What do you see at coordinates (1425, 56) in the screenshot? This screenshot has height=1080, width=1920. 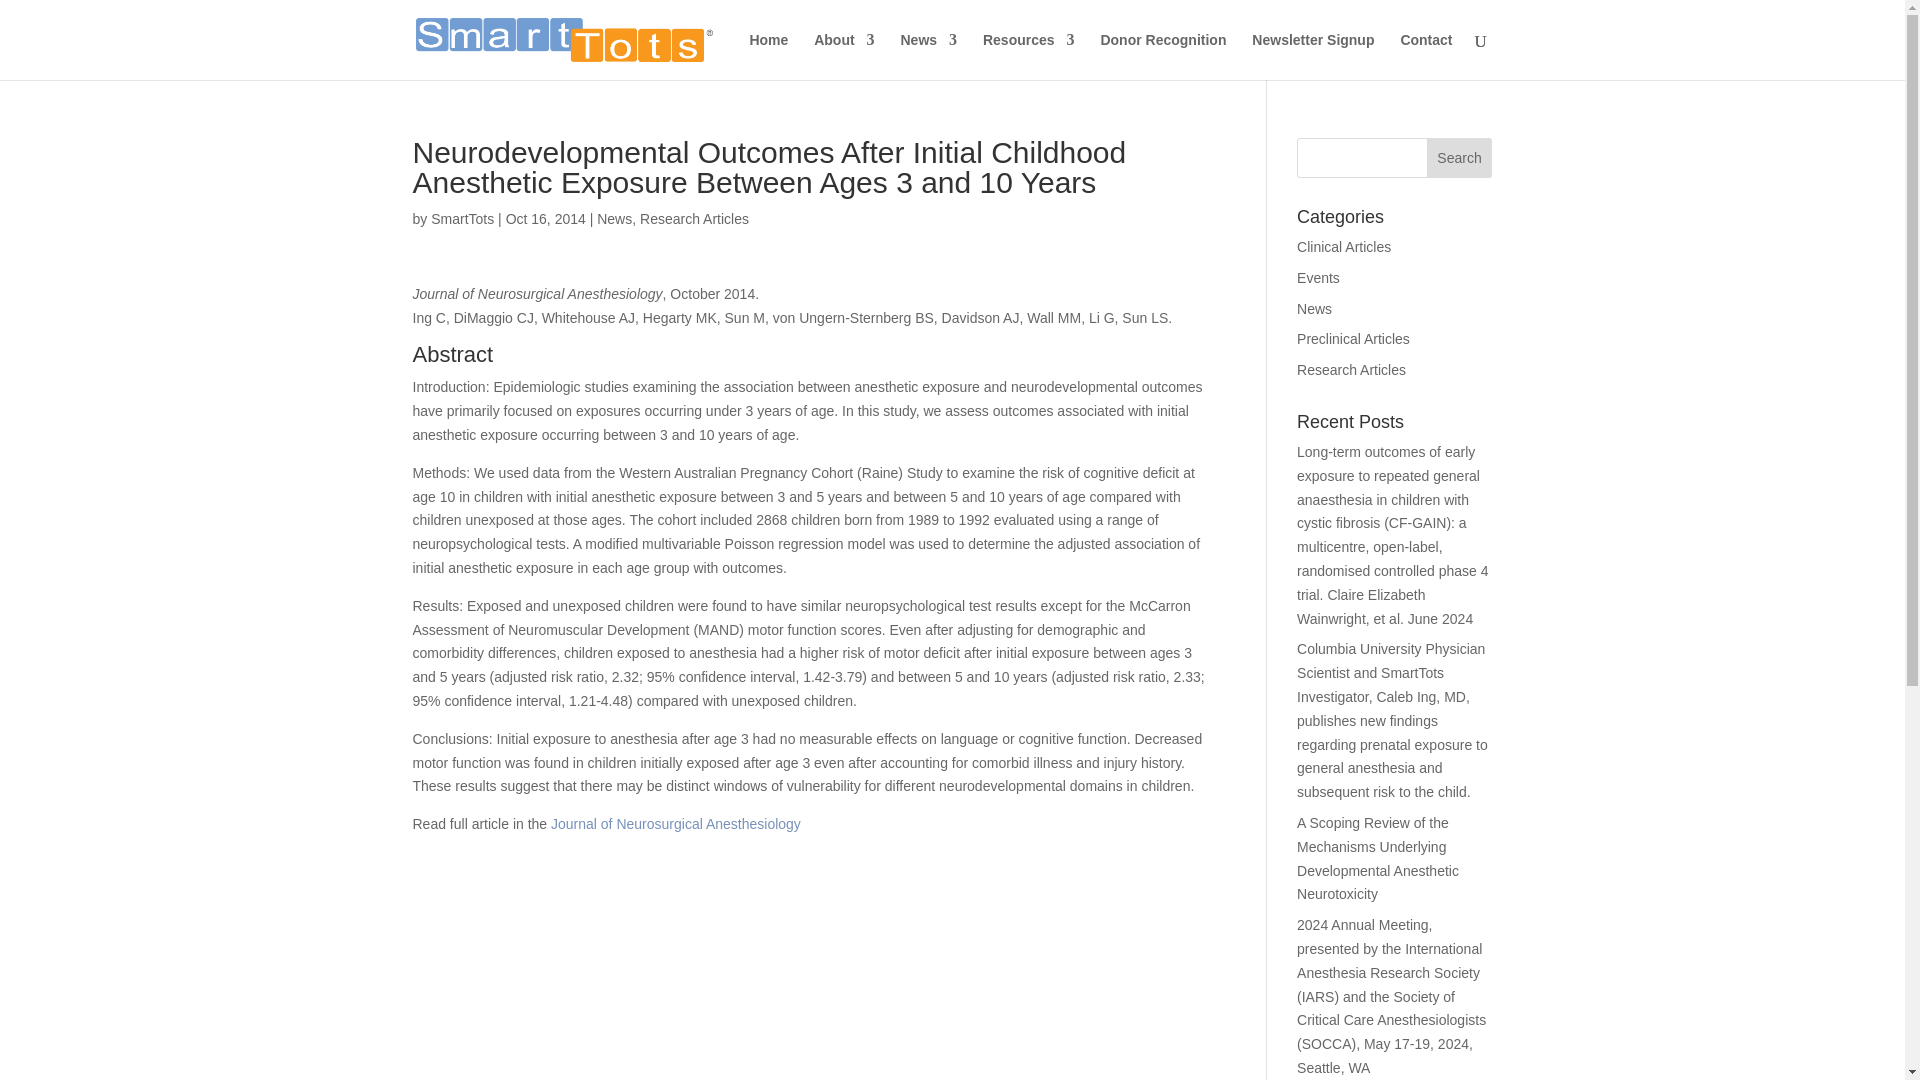 I see `Contact` at bounding box center [1425, 56].